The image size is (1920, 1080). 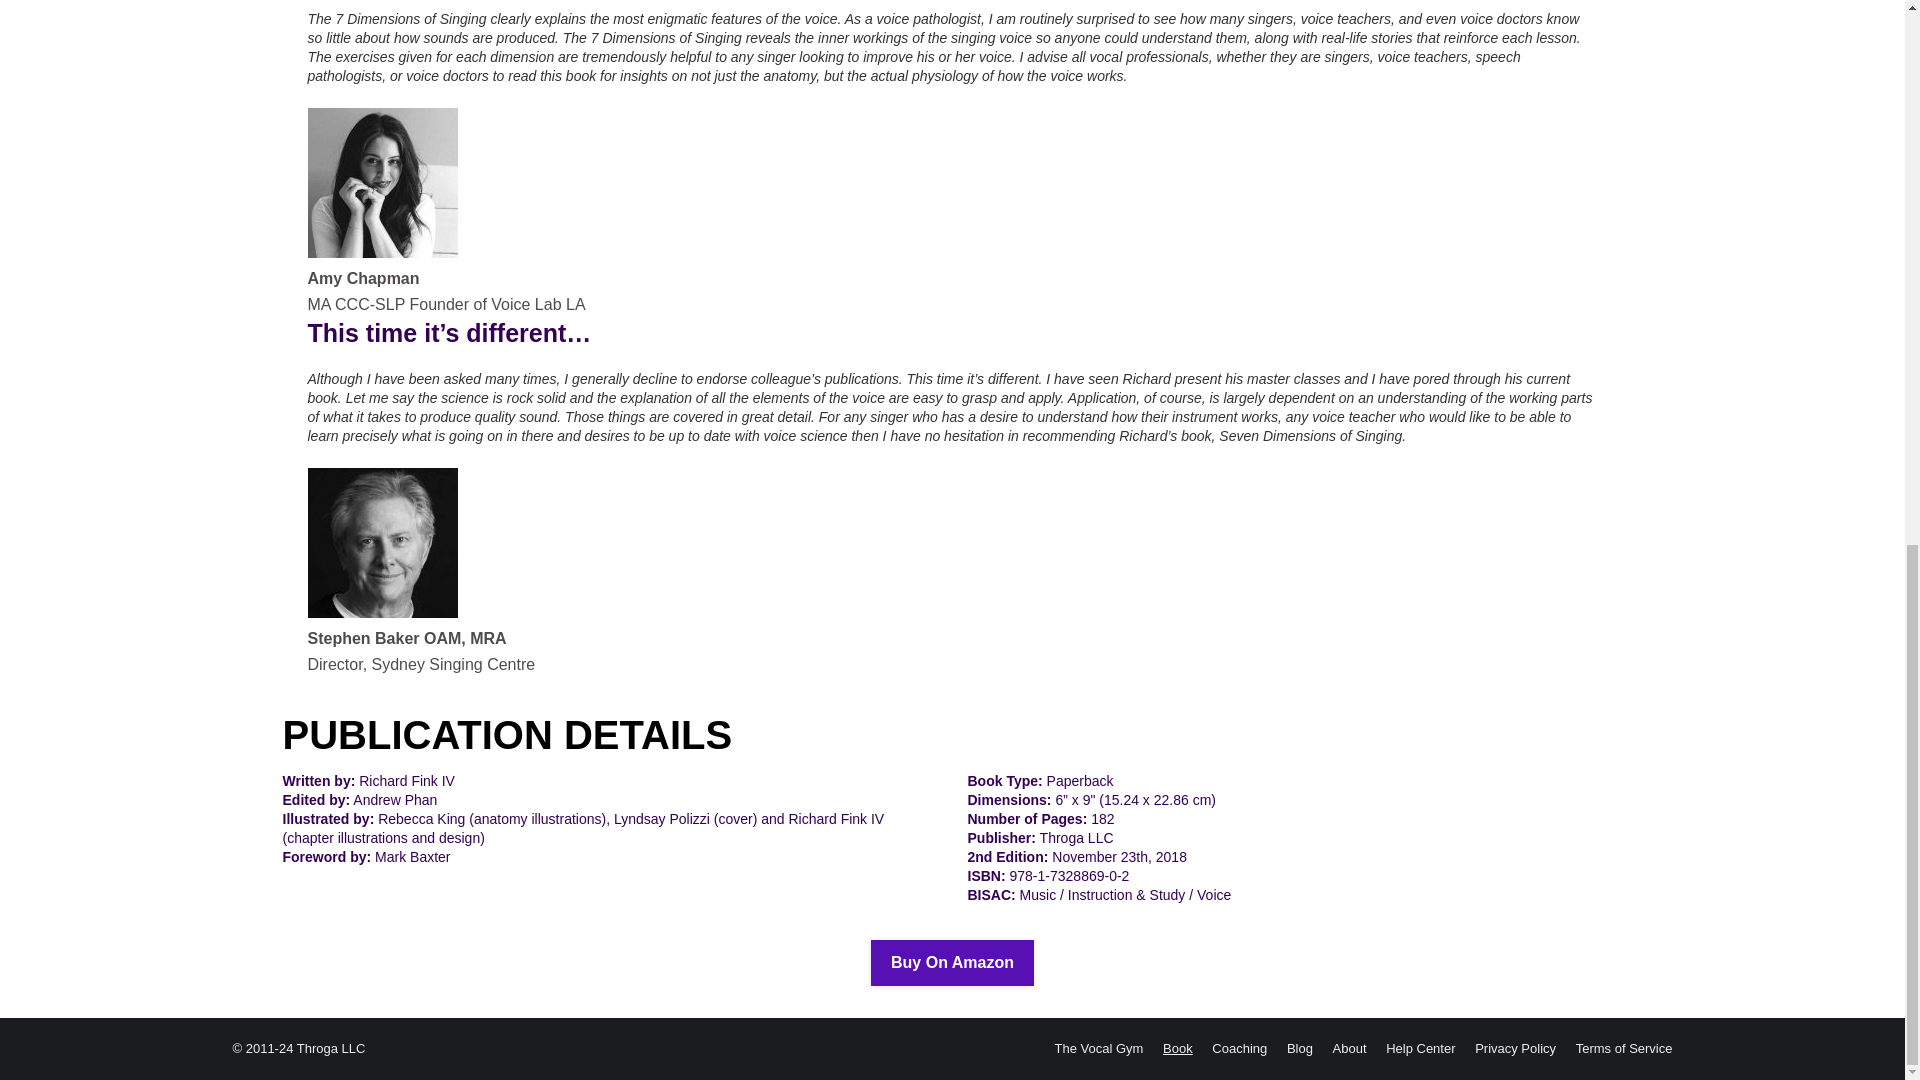 What do you see at coordinates (1300, 1048) in the screenshot?
I see `Blog` at bounding box center [1300, 1048].